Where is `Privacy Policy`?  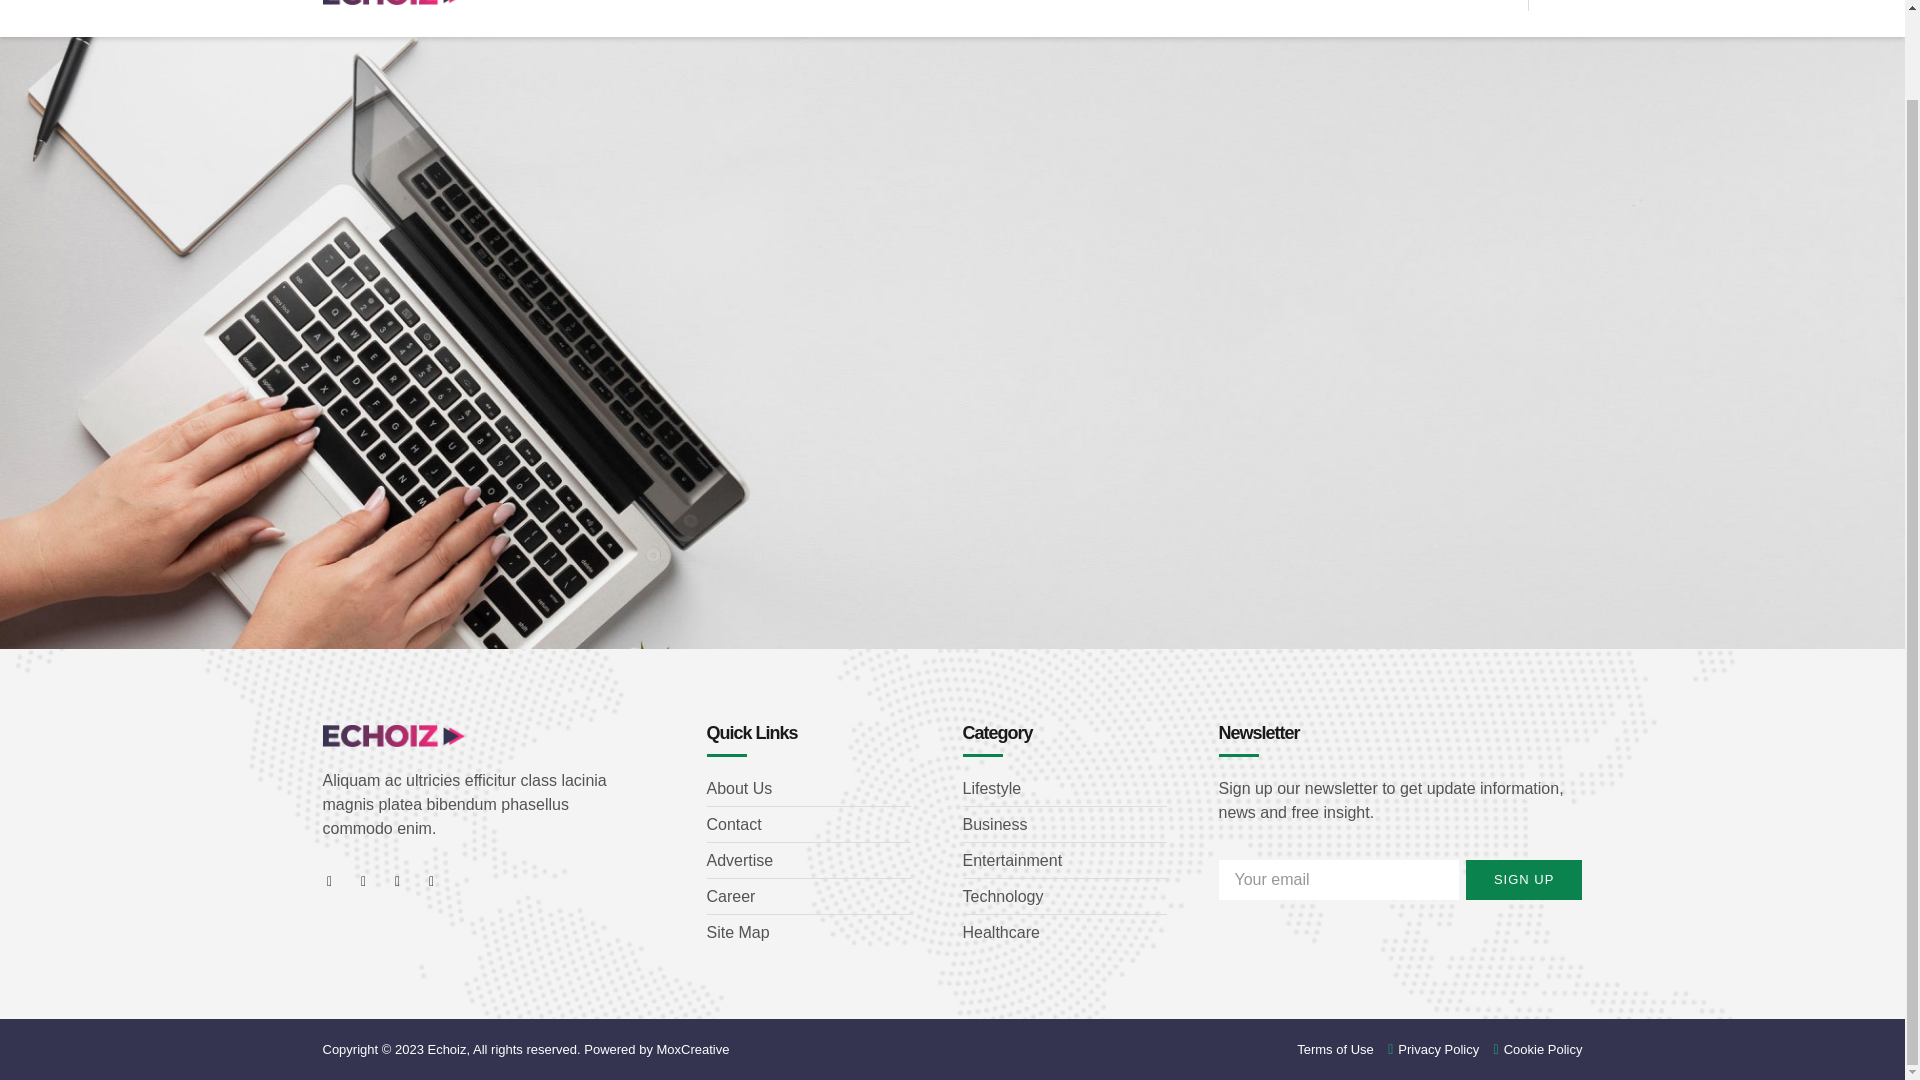
Privacy Policy is located at coordinates (1427, 1048).